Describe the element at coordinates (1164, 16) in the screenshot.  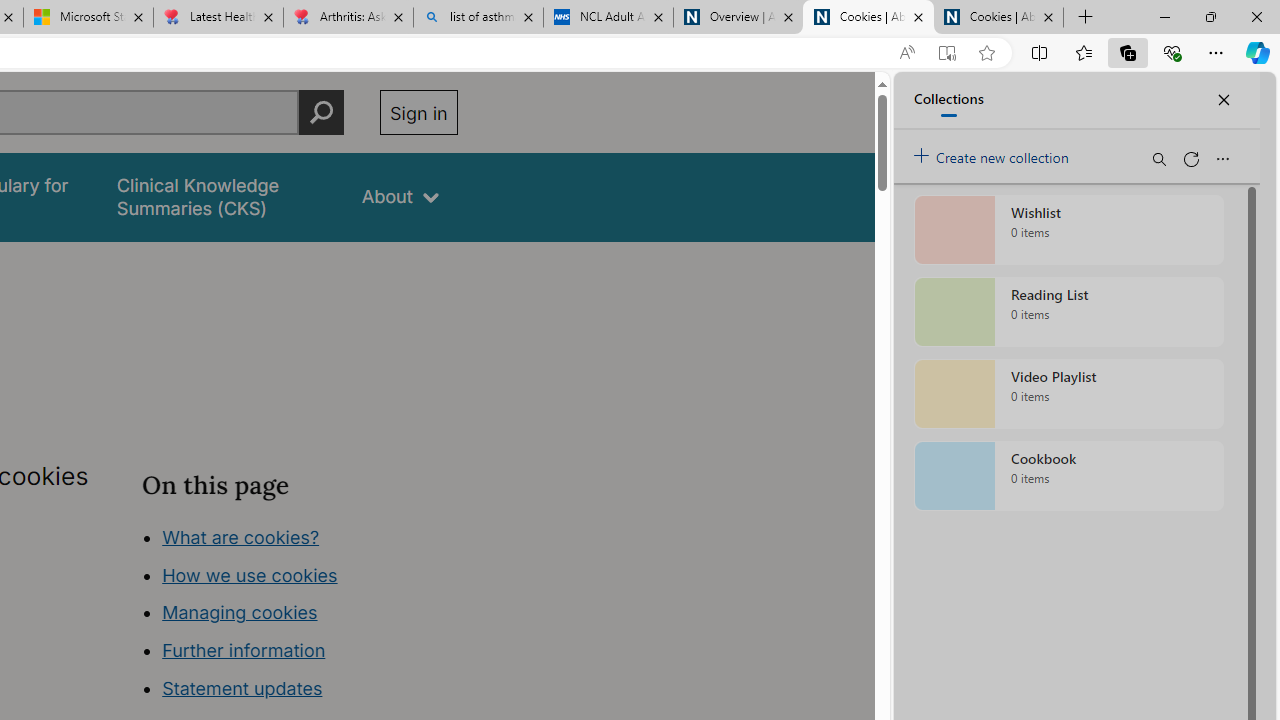
I see `Minimize` at that location.